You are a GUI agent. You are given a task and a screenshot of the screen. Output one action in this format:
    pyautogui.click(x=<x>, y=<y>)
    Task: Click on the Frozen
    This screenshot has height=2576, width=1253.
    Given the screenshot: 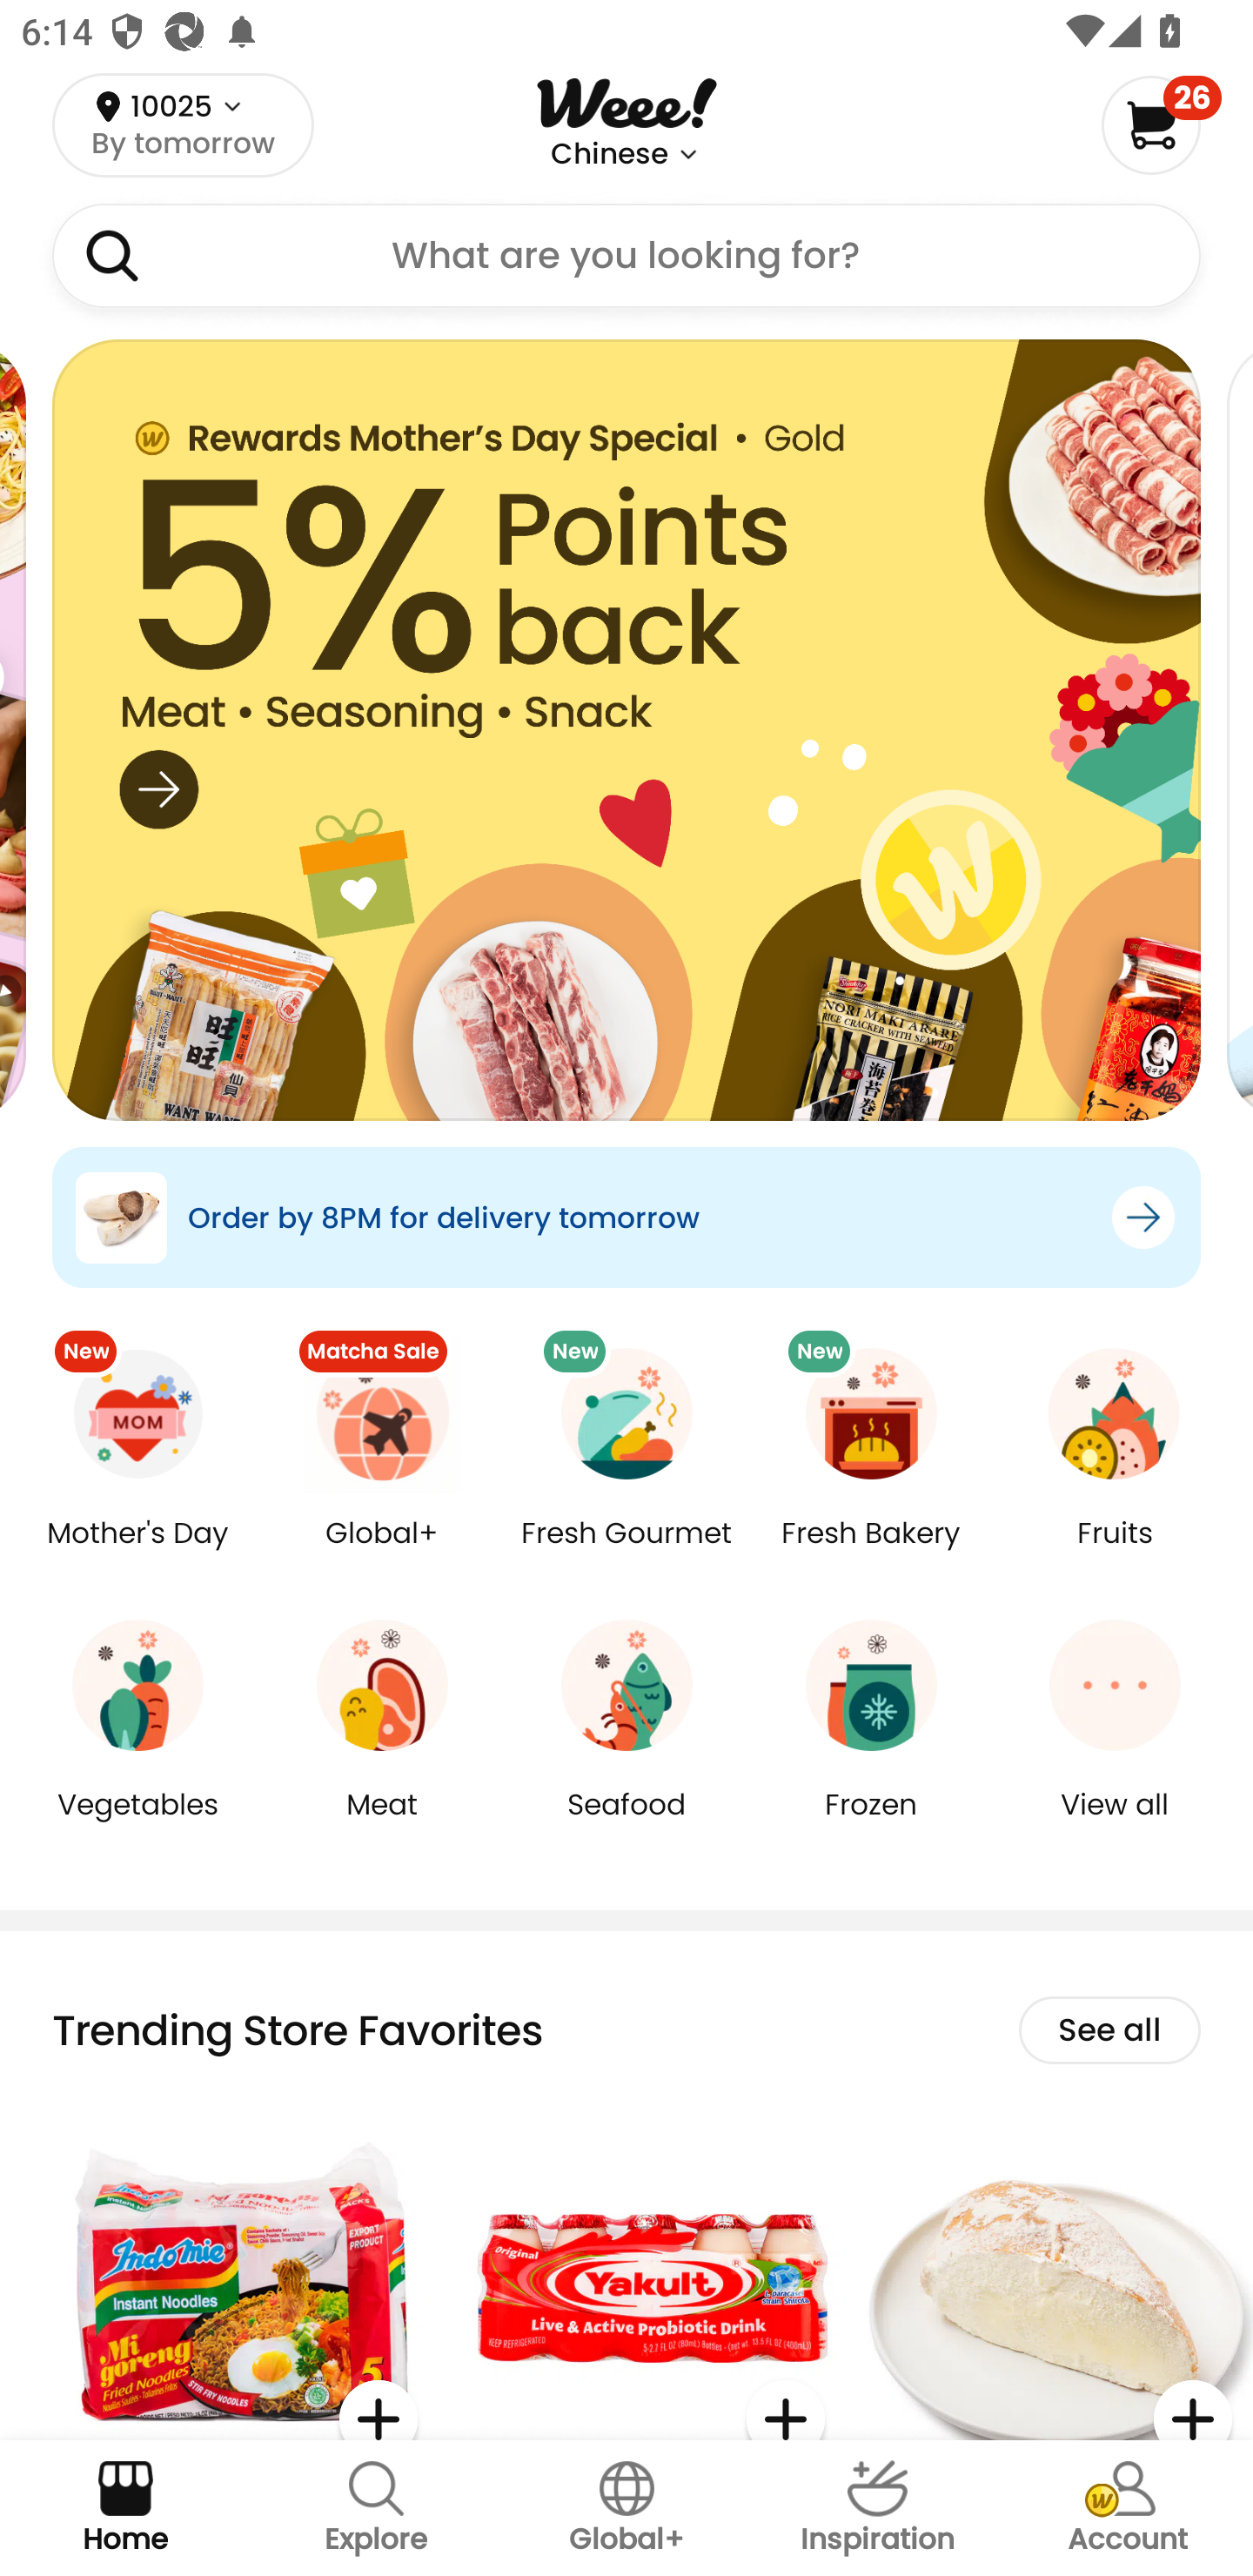 What is the action you would take?
    pyautogui.click(x=870, y=1826)
    